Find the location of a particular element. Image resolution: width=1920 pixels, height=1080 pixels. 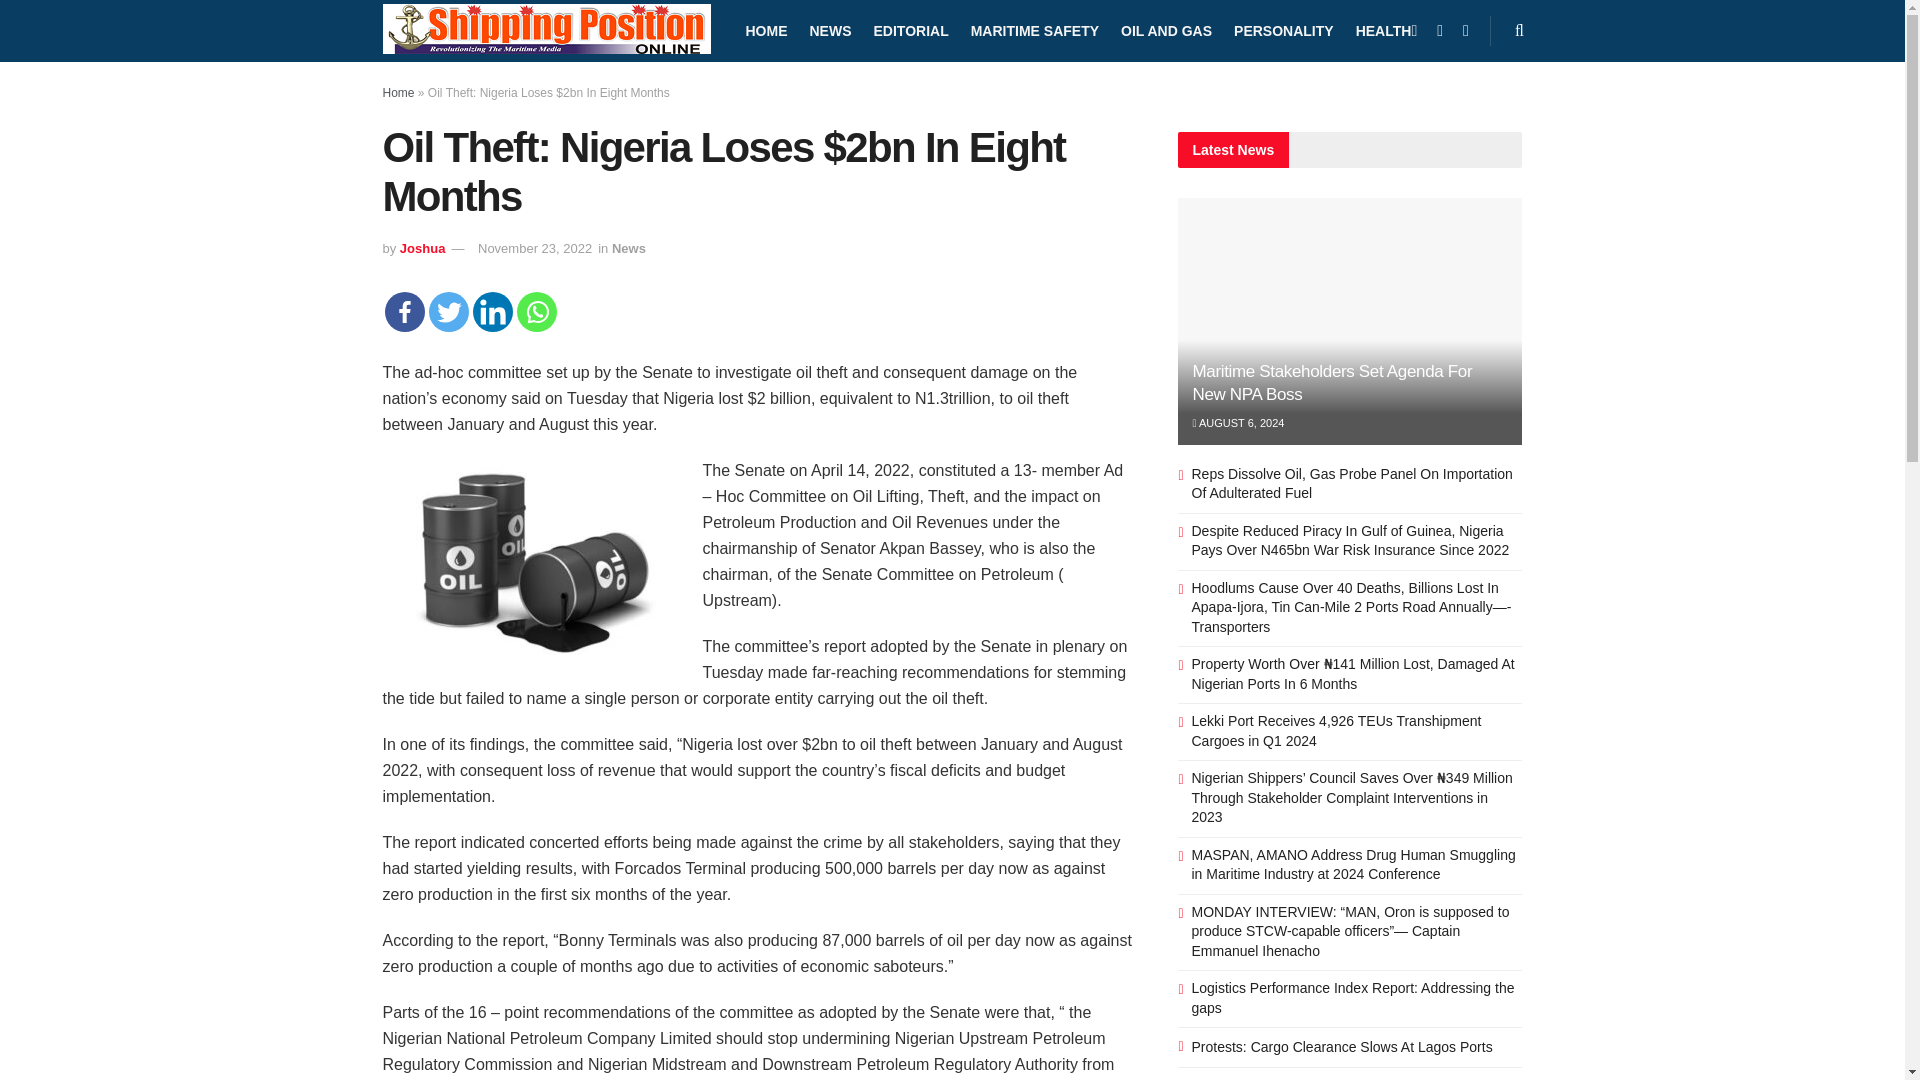

HEALTH is located at coordinates (1383, 30).